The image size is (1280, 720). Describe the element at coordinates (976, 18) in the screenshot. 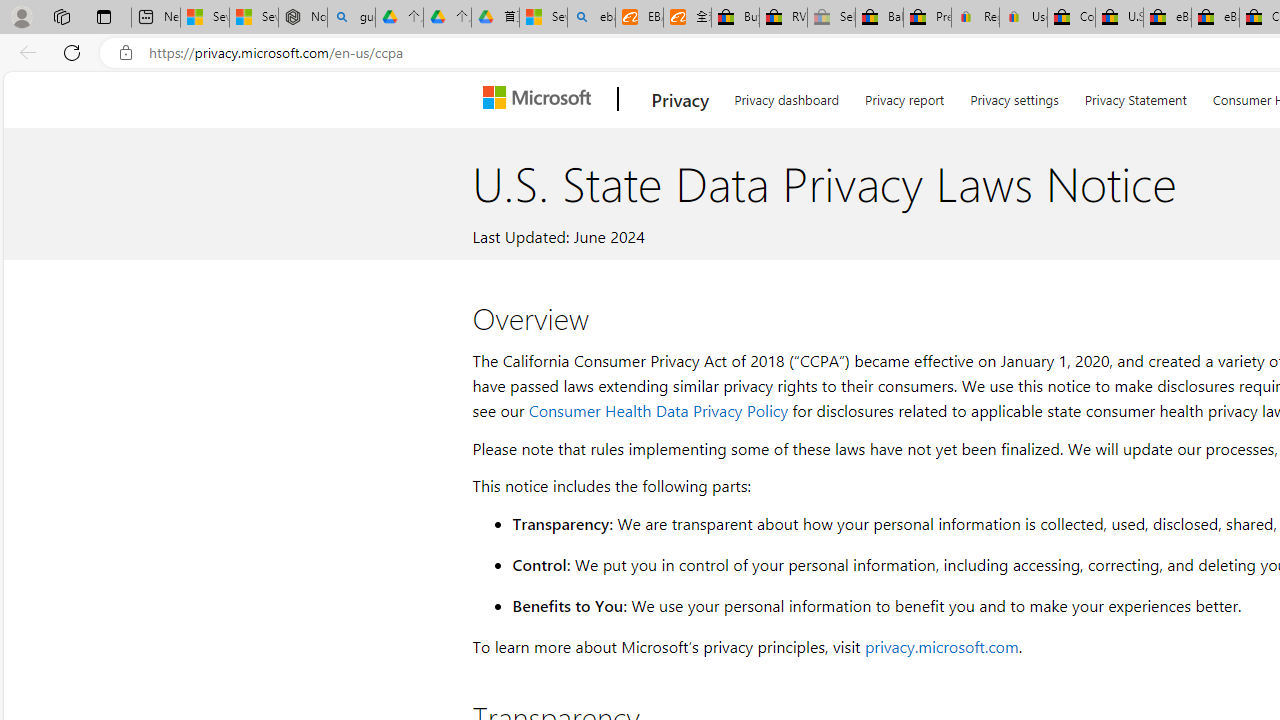

I see `Register: Create a personal eBay account` at that location.